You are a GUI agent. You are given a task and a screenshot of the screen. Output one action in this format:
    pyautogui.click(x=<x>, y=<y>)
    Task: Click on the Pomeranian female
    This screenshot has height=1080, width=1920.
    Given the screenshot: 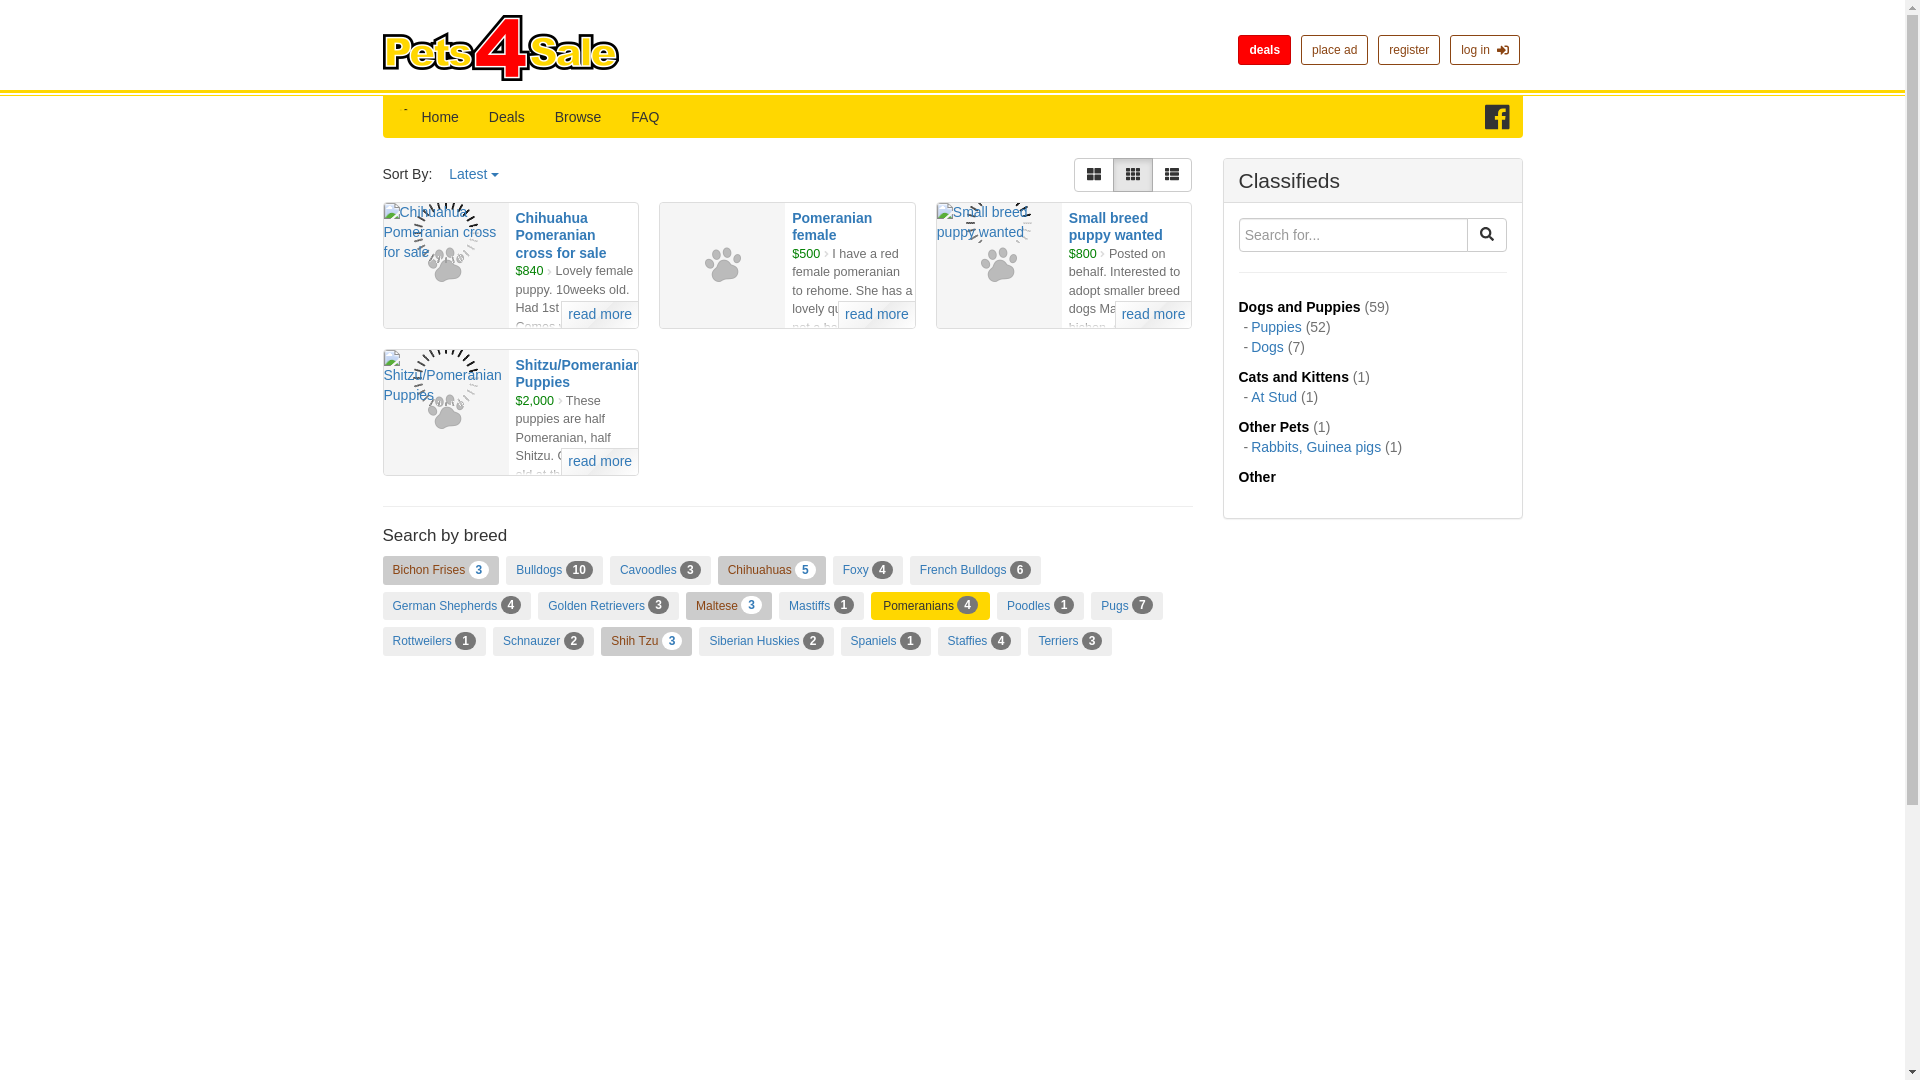 What is the action you would take?
    pyautogui.click(x=831, y=226)
    